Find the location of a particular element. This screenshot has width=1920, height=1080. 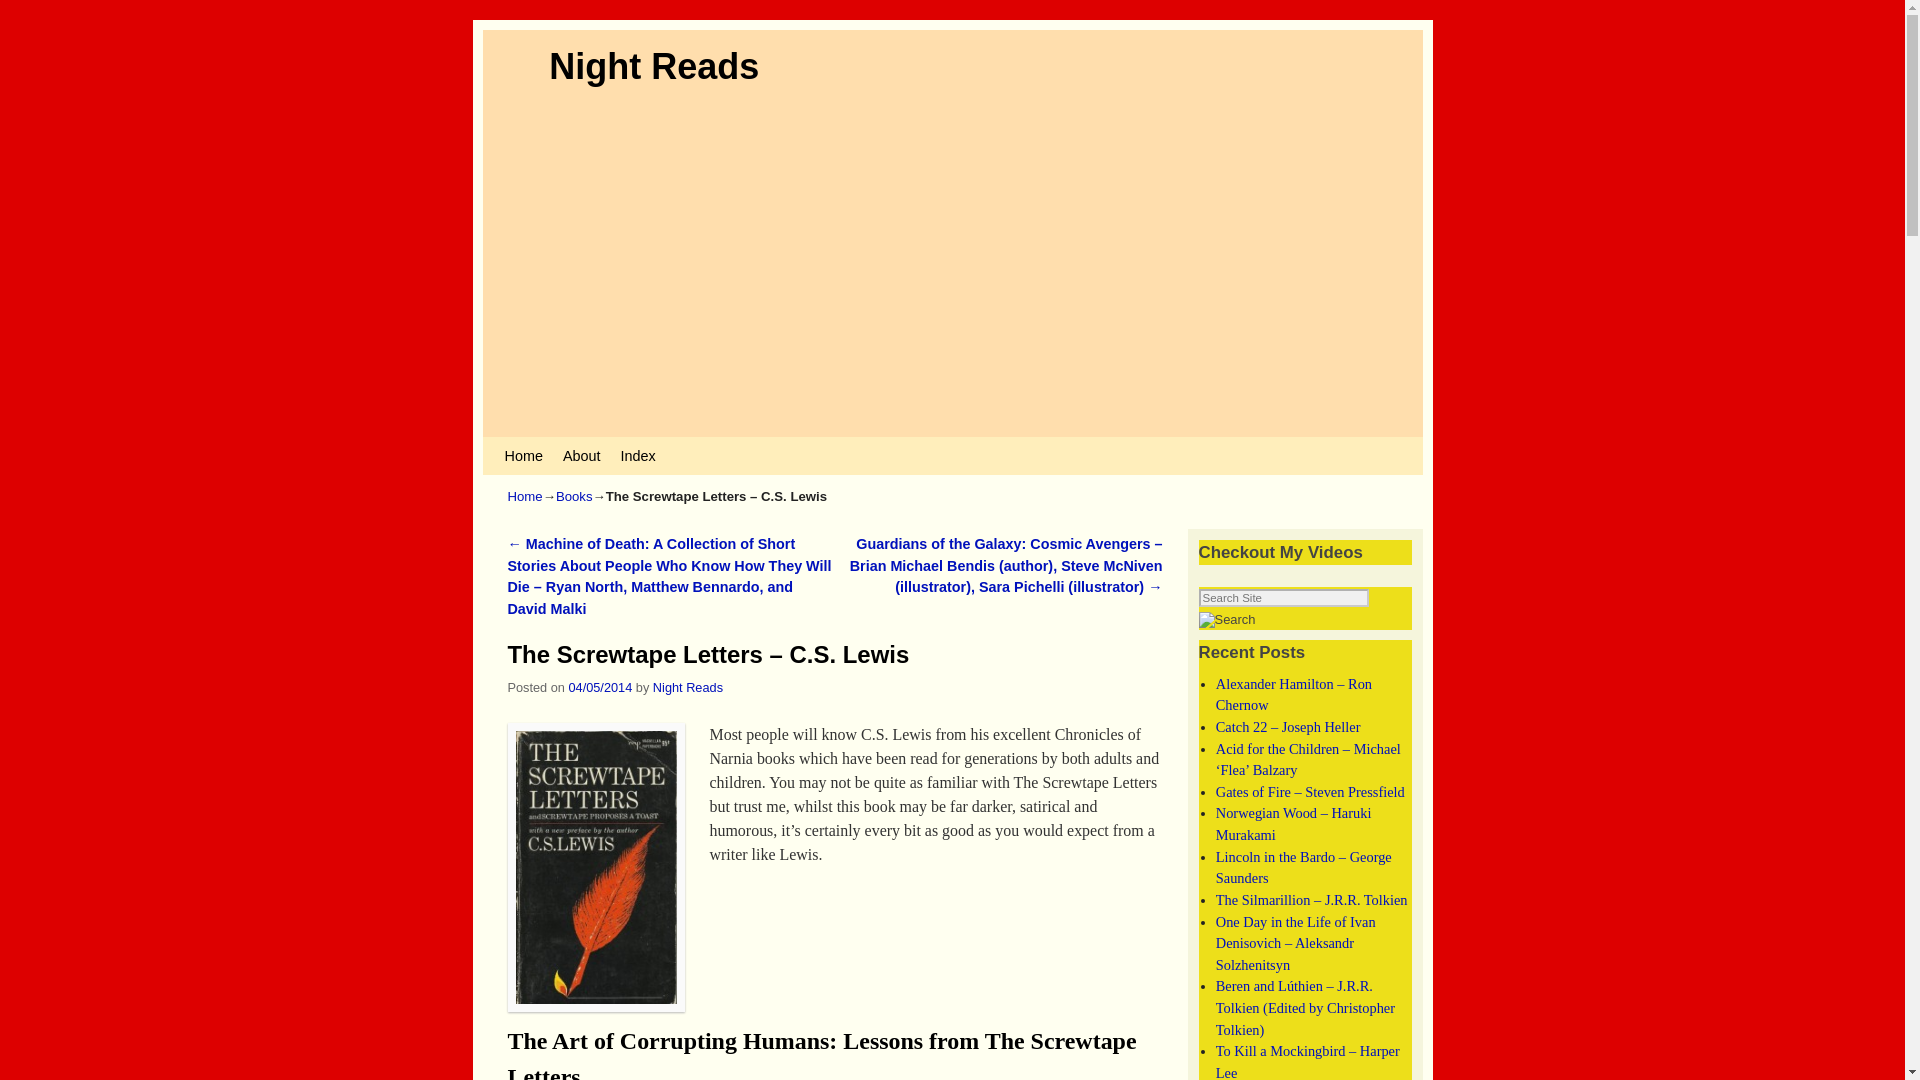

Books is located at coordinates (574, 496).